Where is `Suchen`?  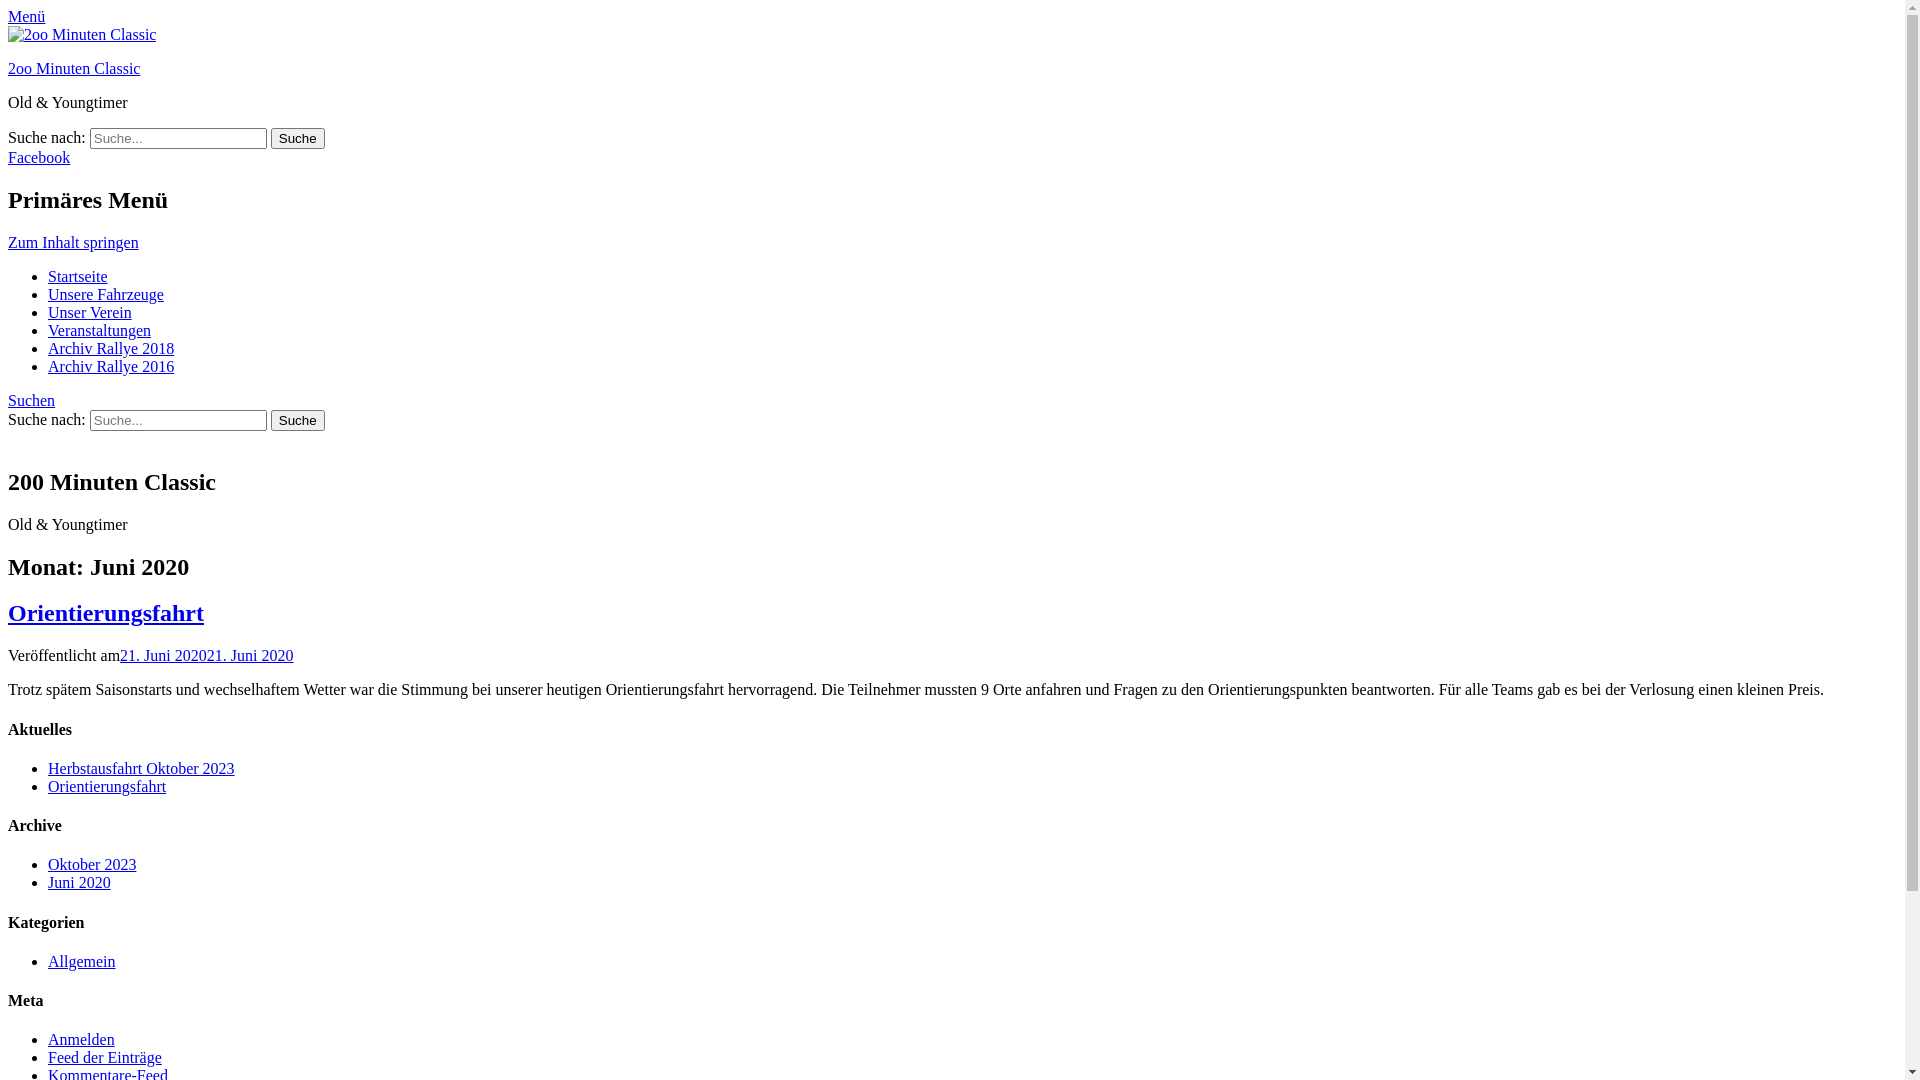 Suchen is located at coordinates (32, 400).